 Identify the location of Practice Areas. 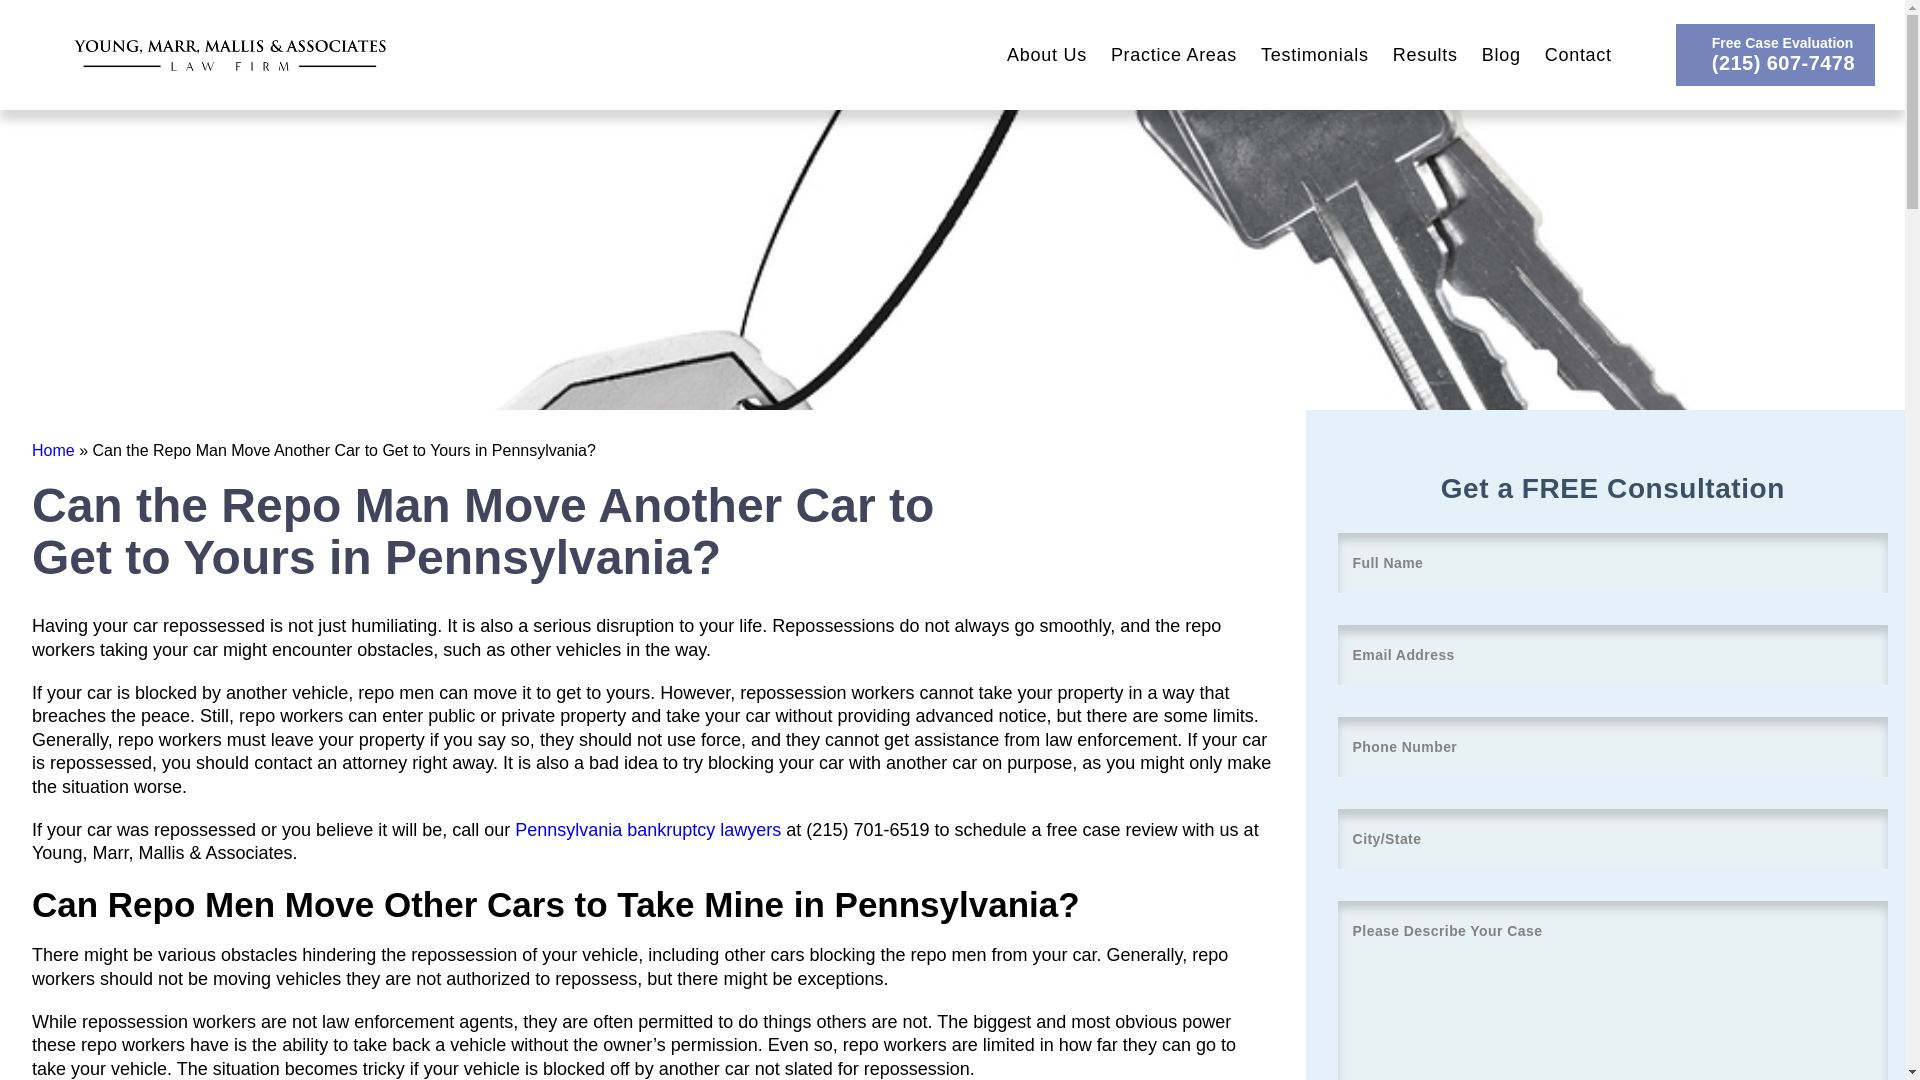
(1174, 54).